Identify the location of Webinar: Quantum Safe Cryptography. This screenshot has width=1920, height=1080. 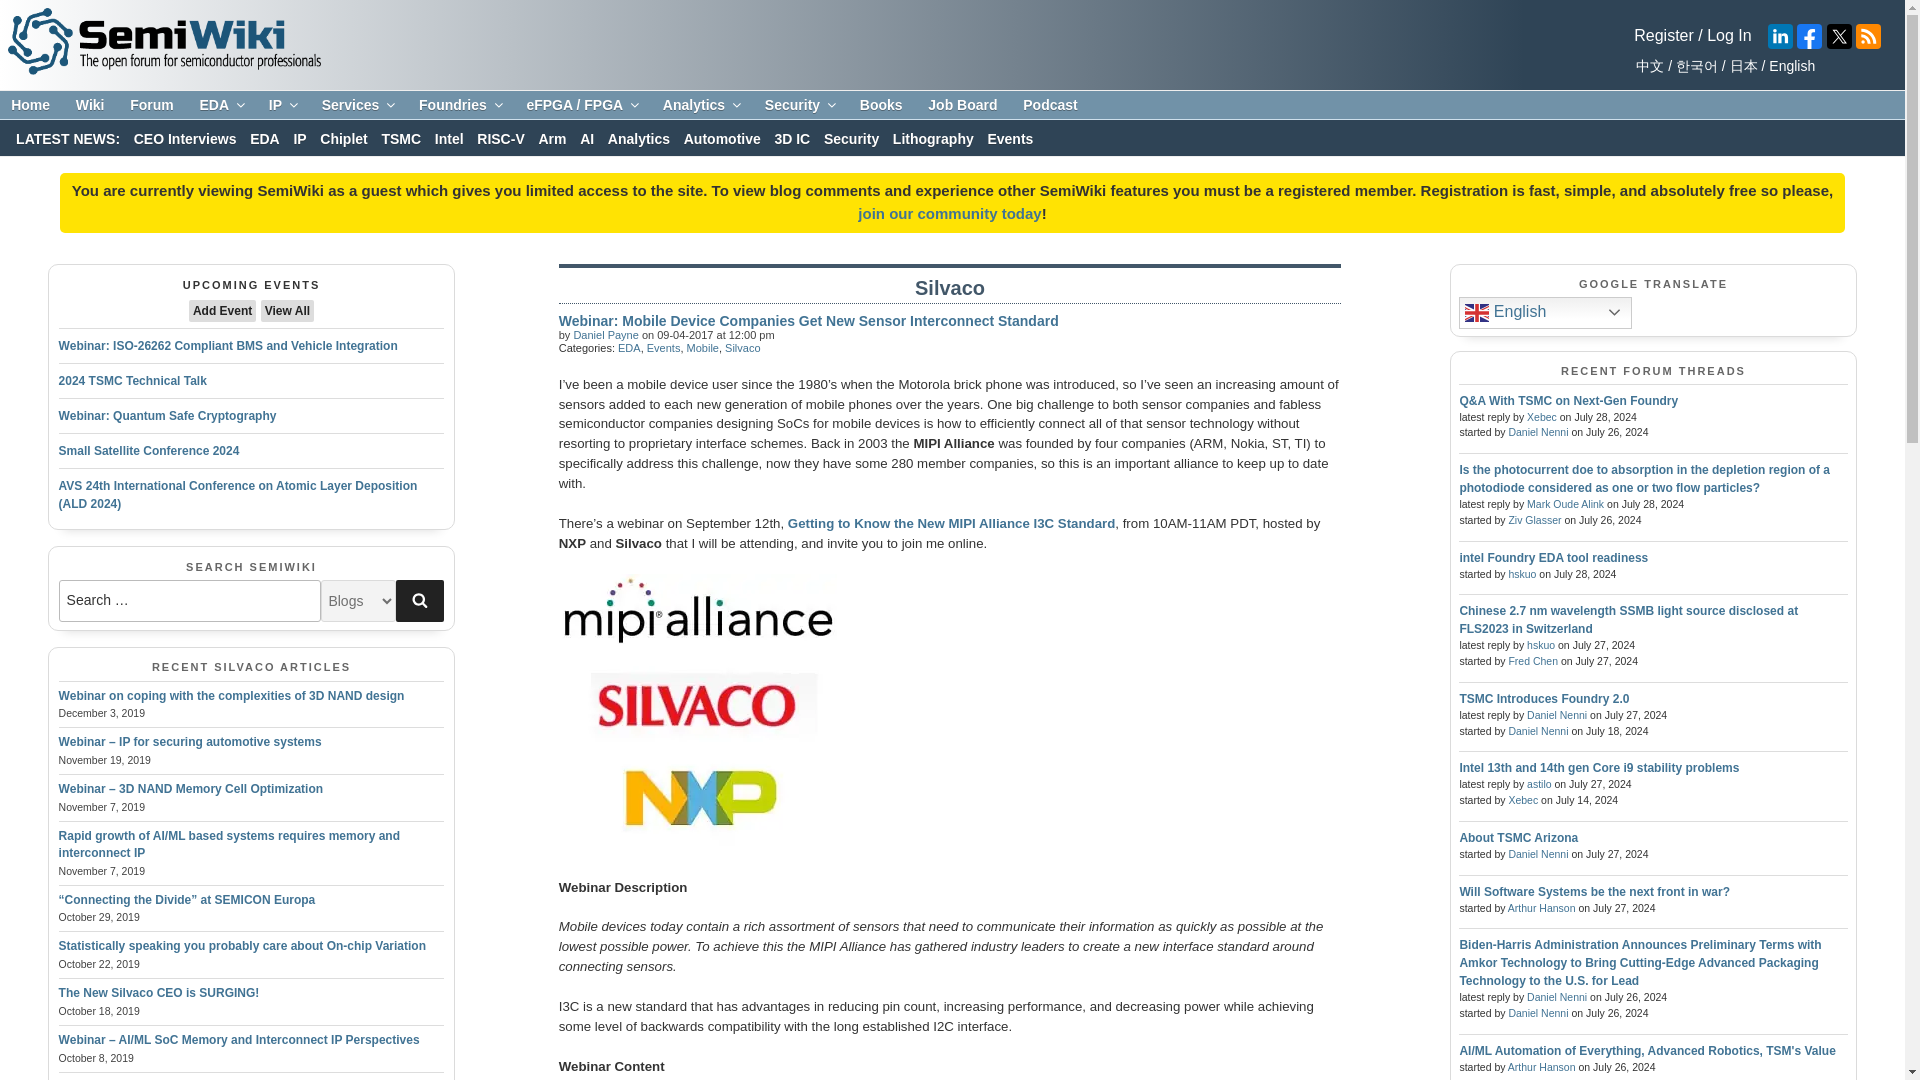
(168, 416).